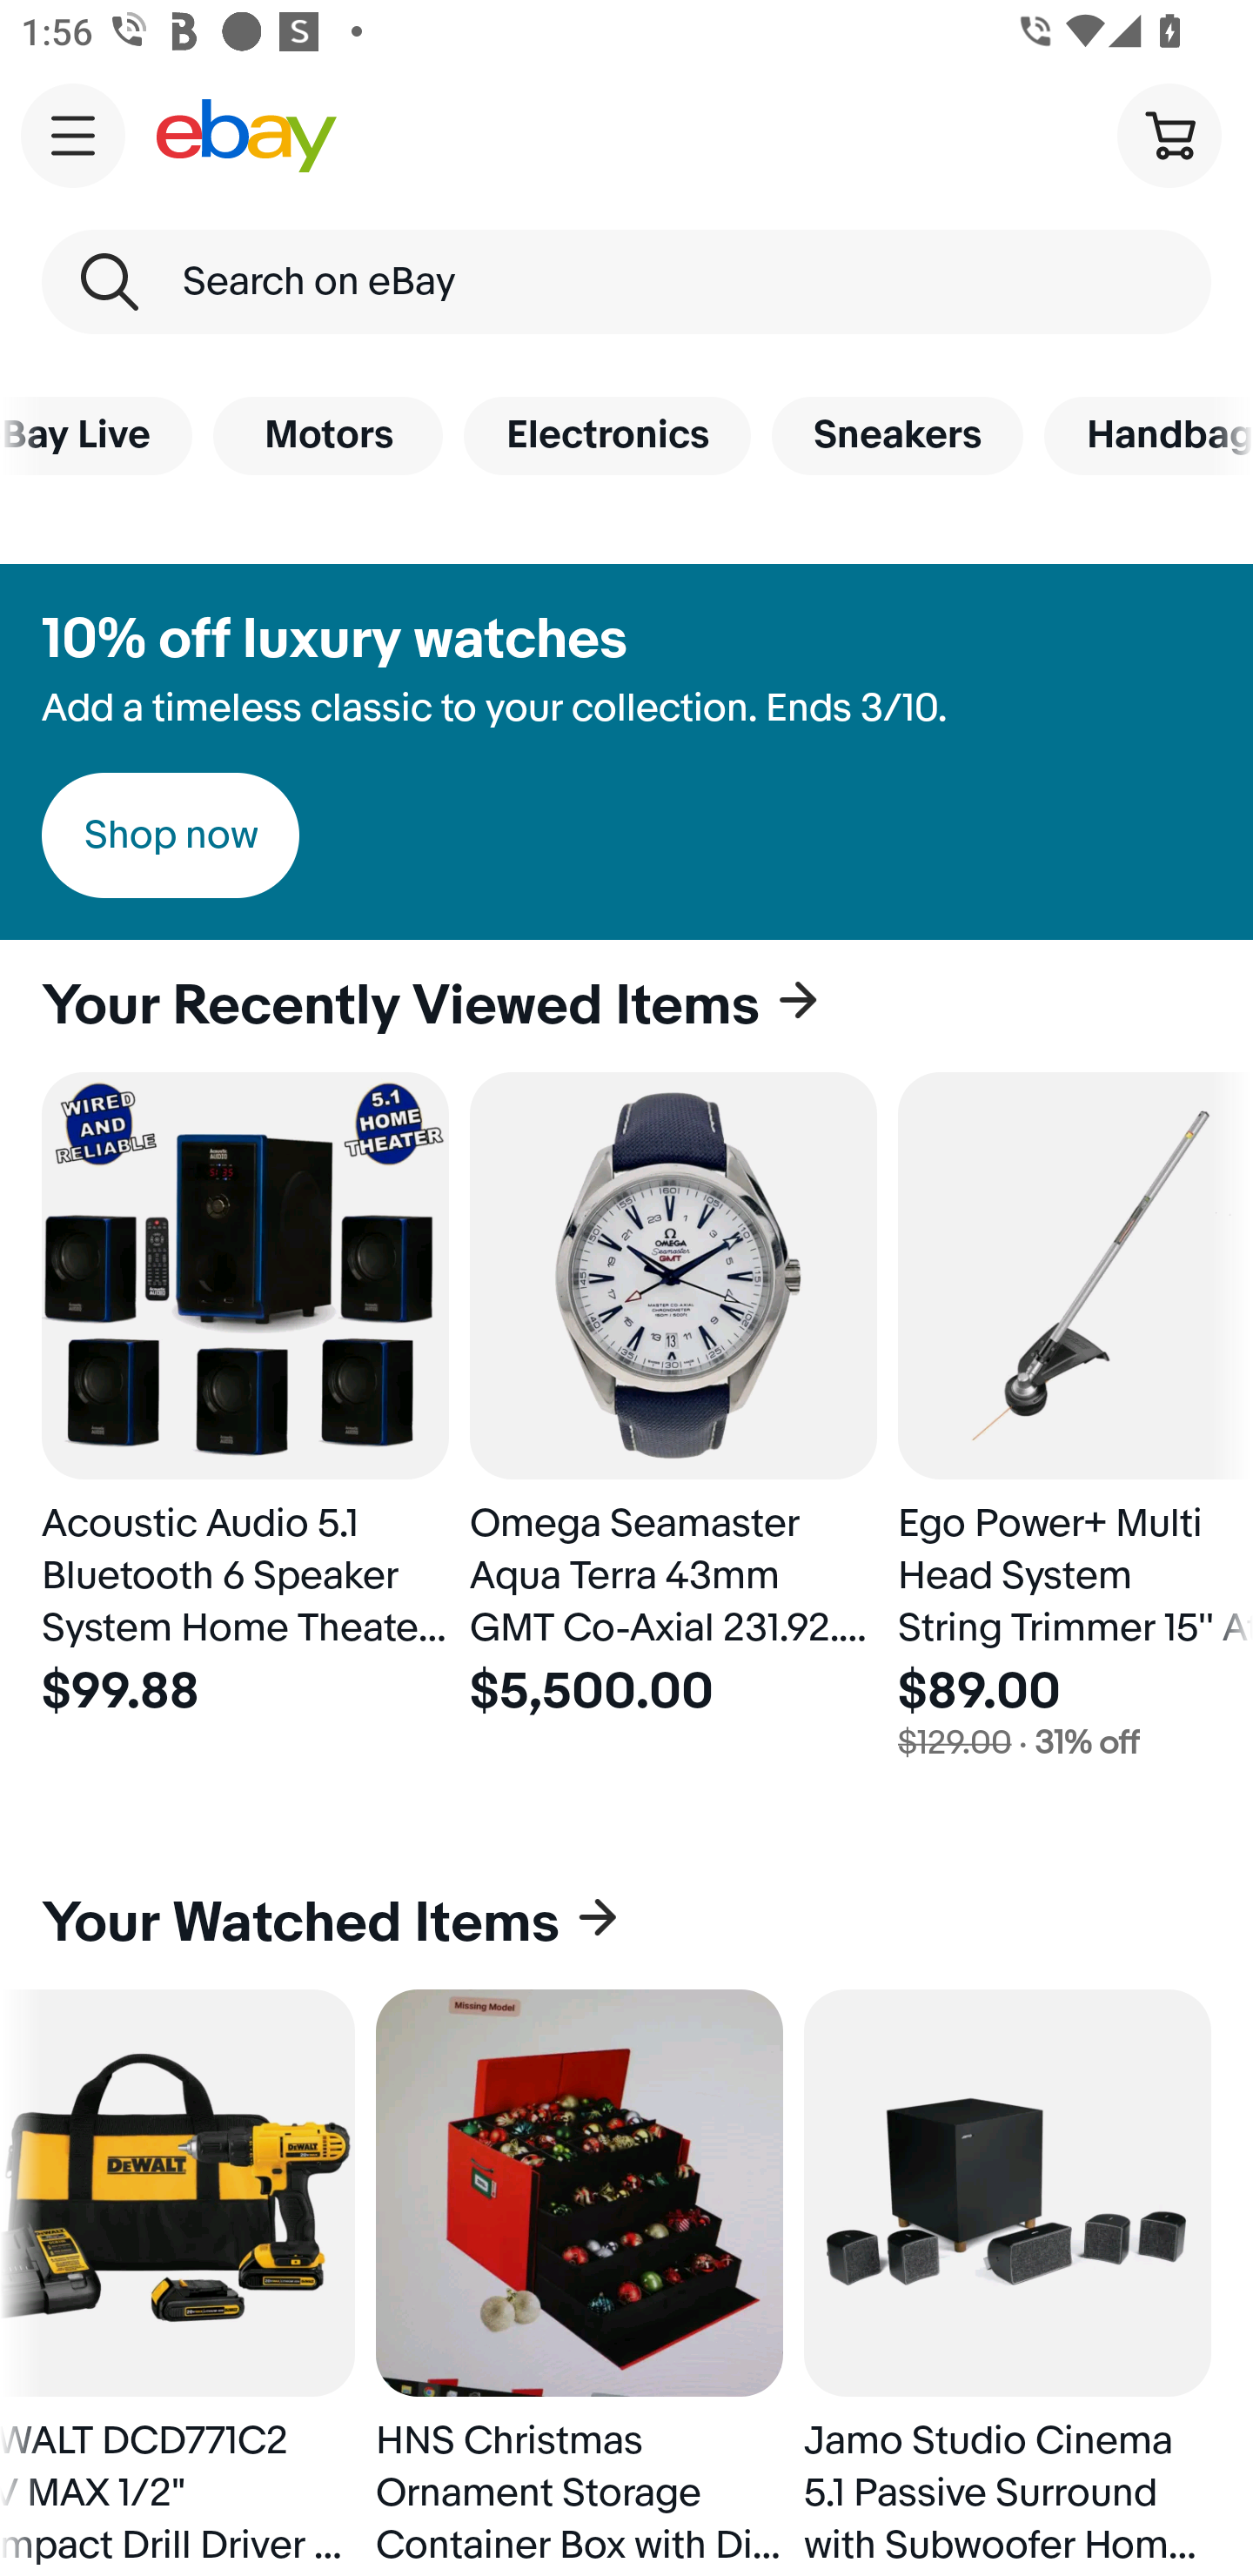 This screenshot has height=2576, width=1253. What do you see at coordinates (334, 640) in the screenshot?
I see `10% off luxury watches` at bounding box center [334, 640].